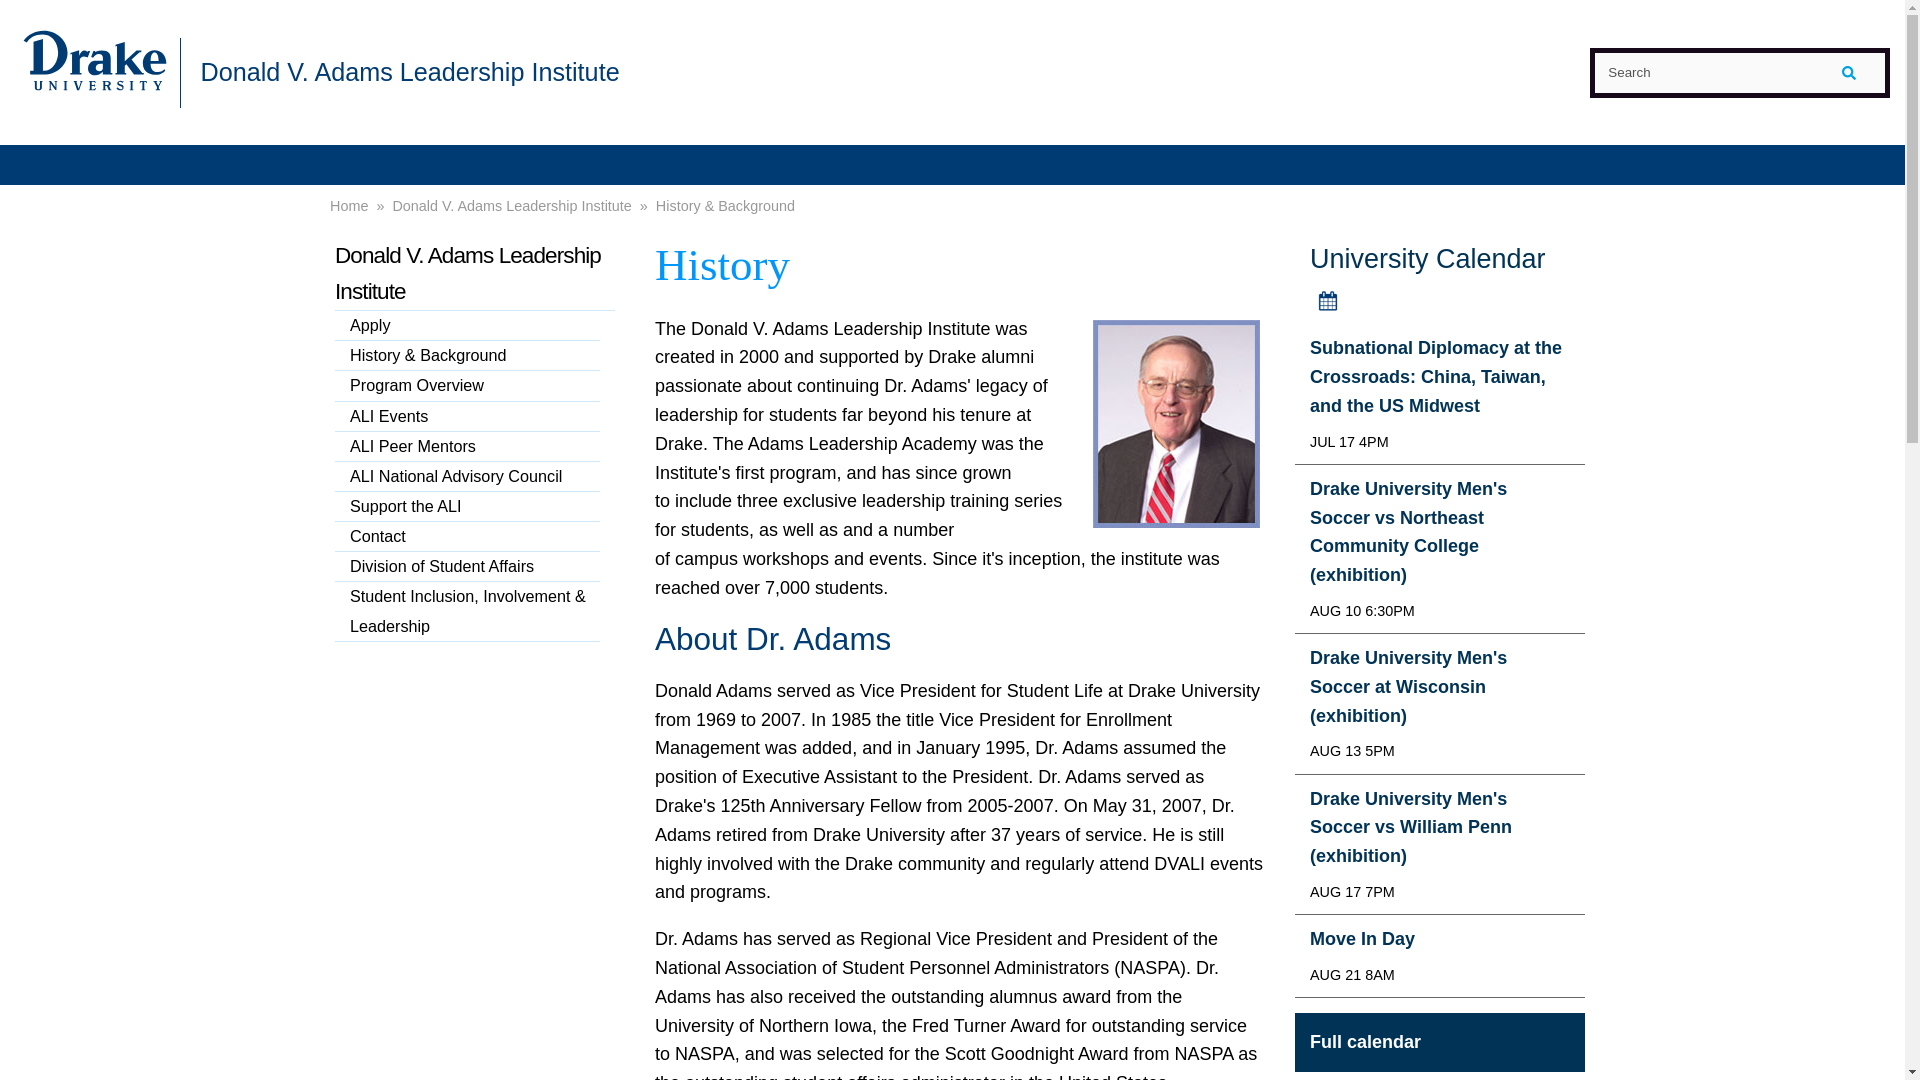  What do you see at coordinates (466, 386) in the screenshot?
I see `Program Overview` at bounding box center [466, 386].